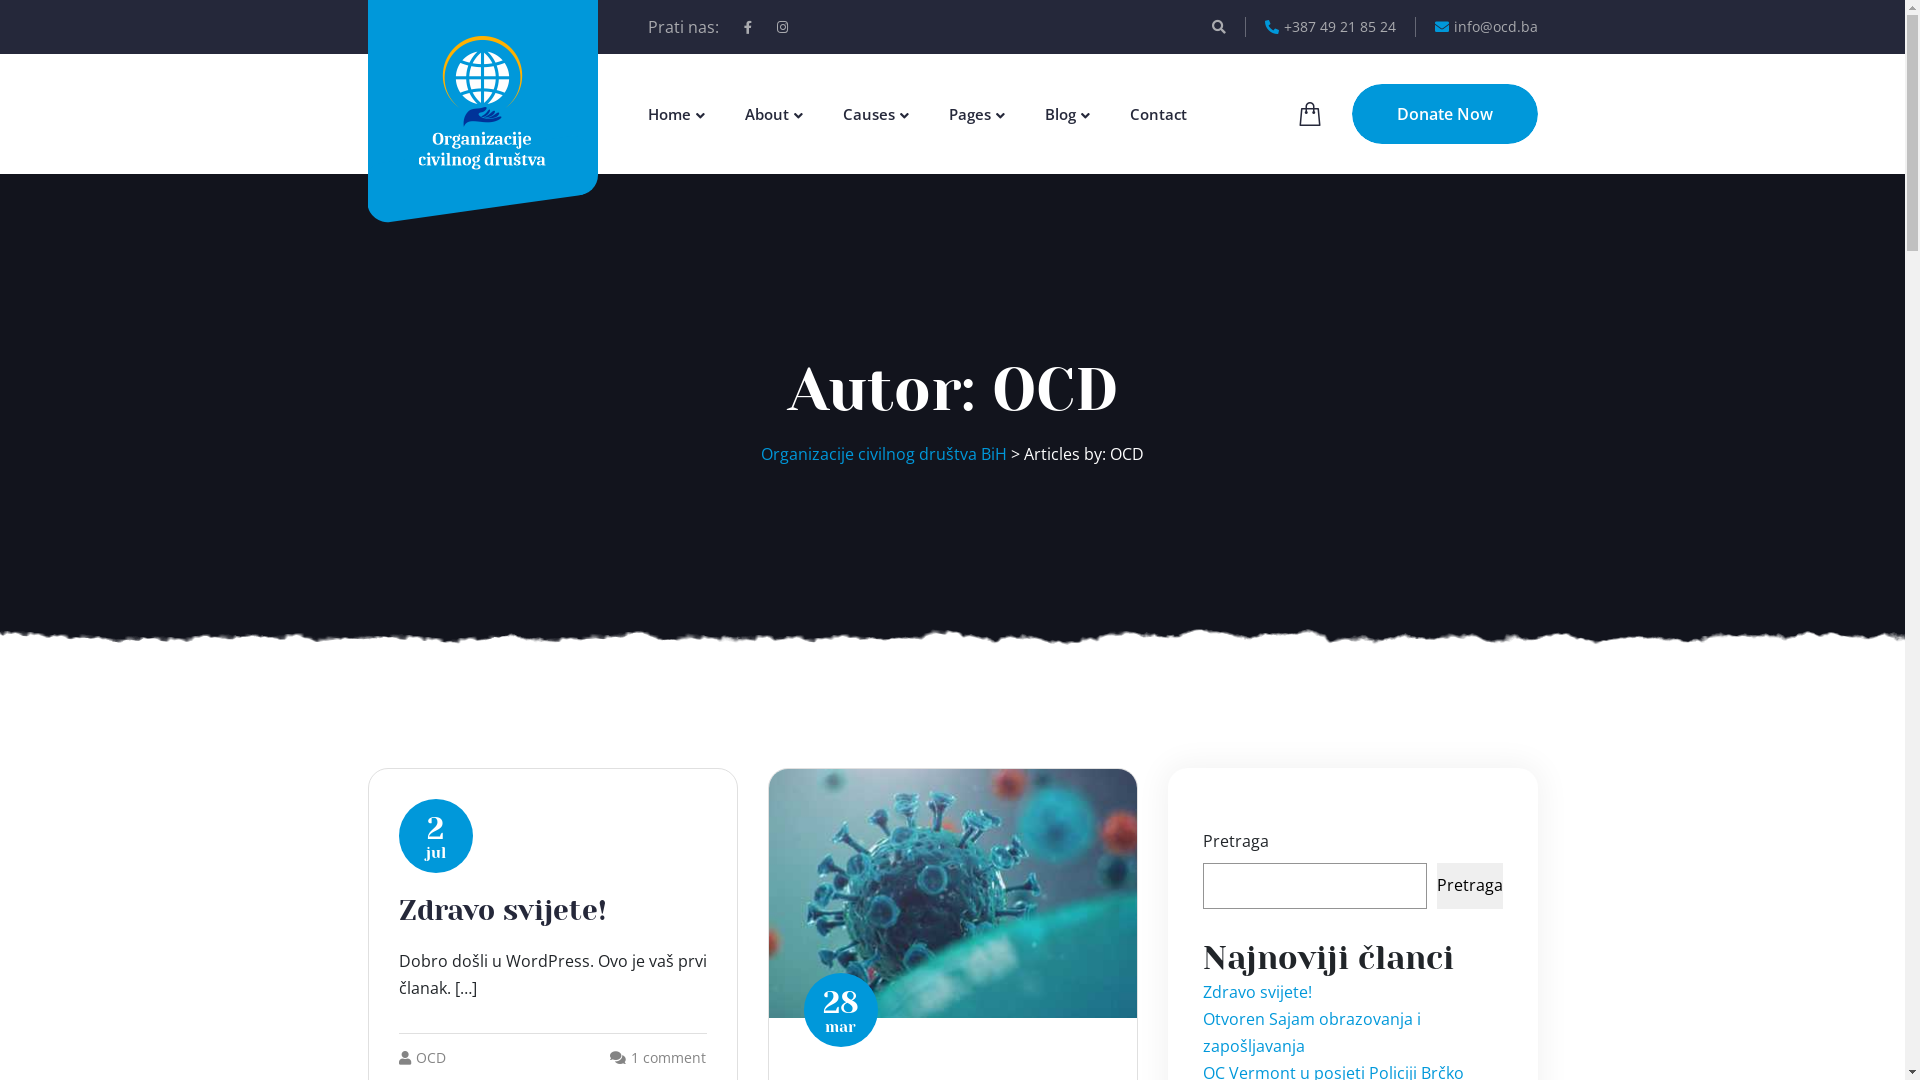 Image resolution: width=1920 pixels, height=1080 pixels. I want to click on Pages, so click(969, 114).